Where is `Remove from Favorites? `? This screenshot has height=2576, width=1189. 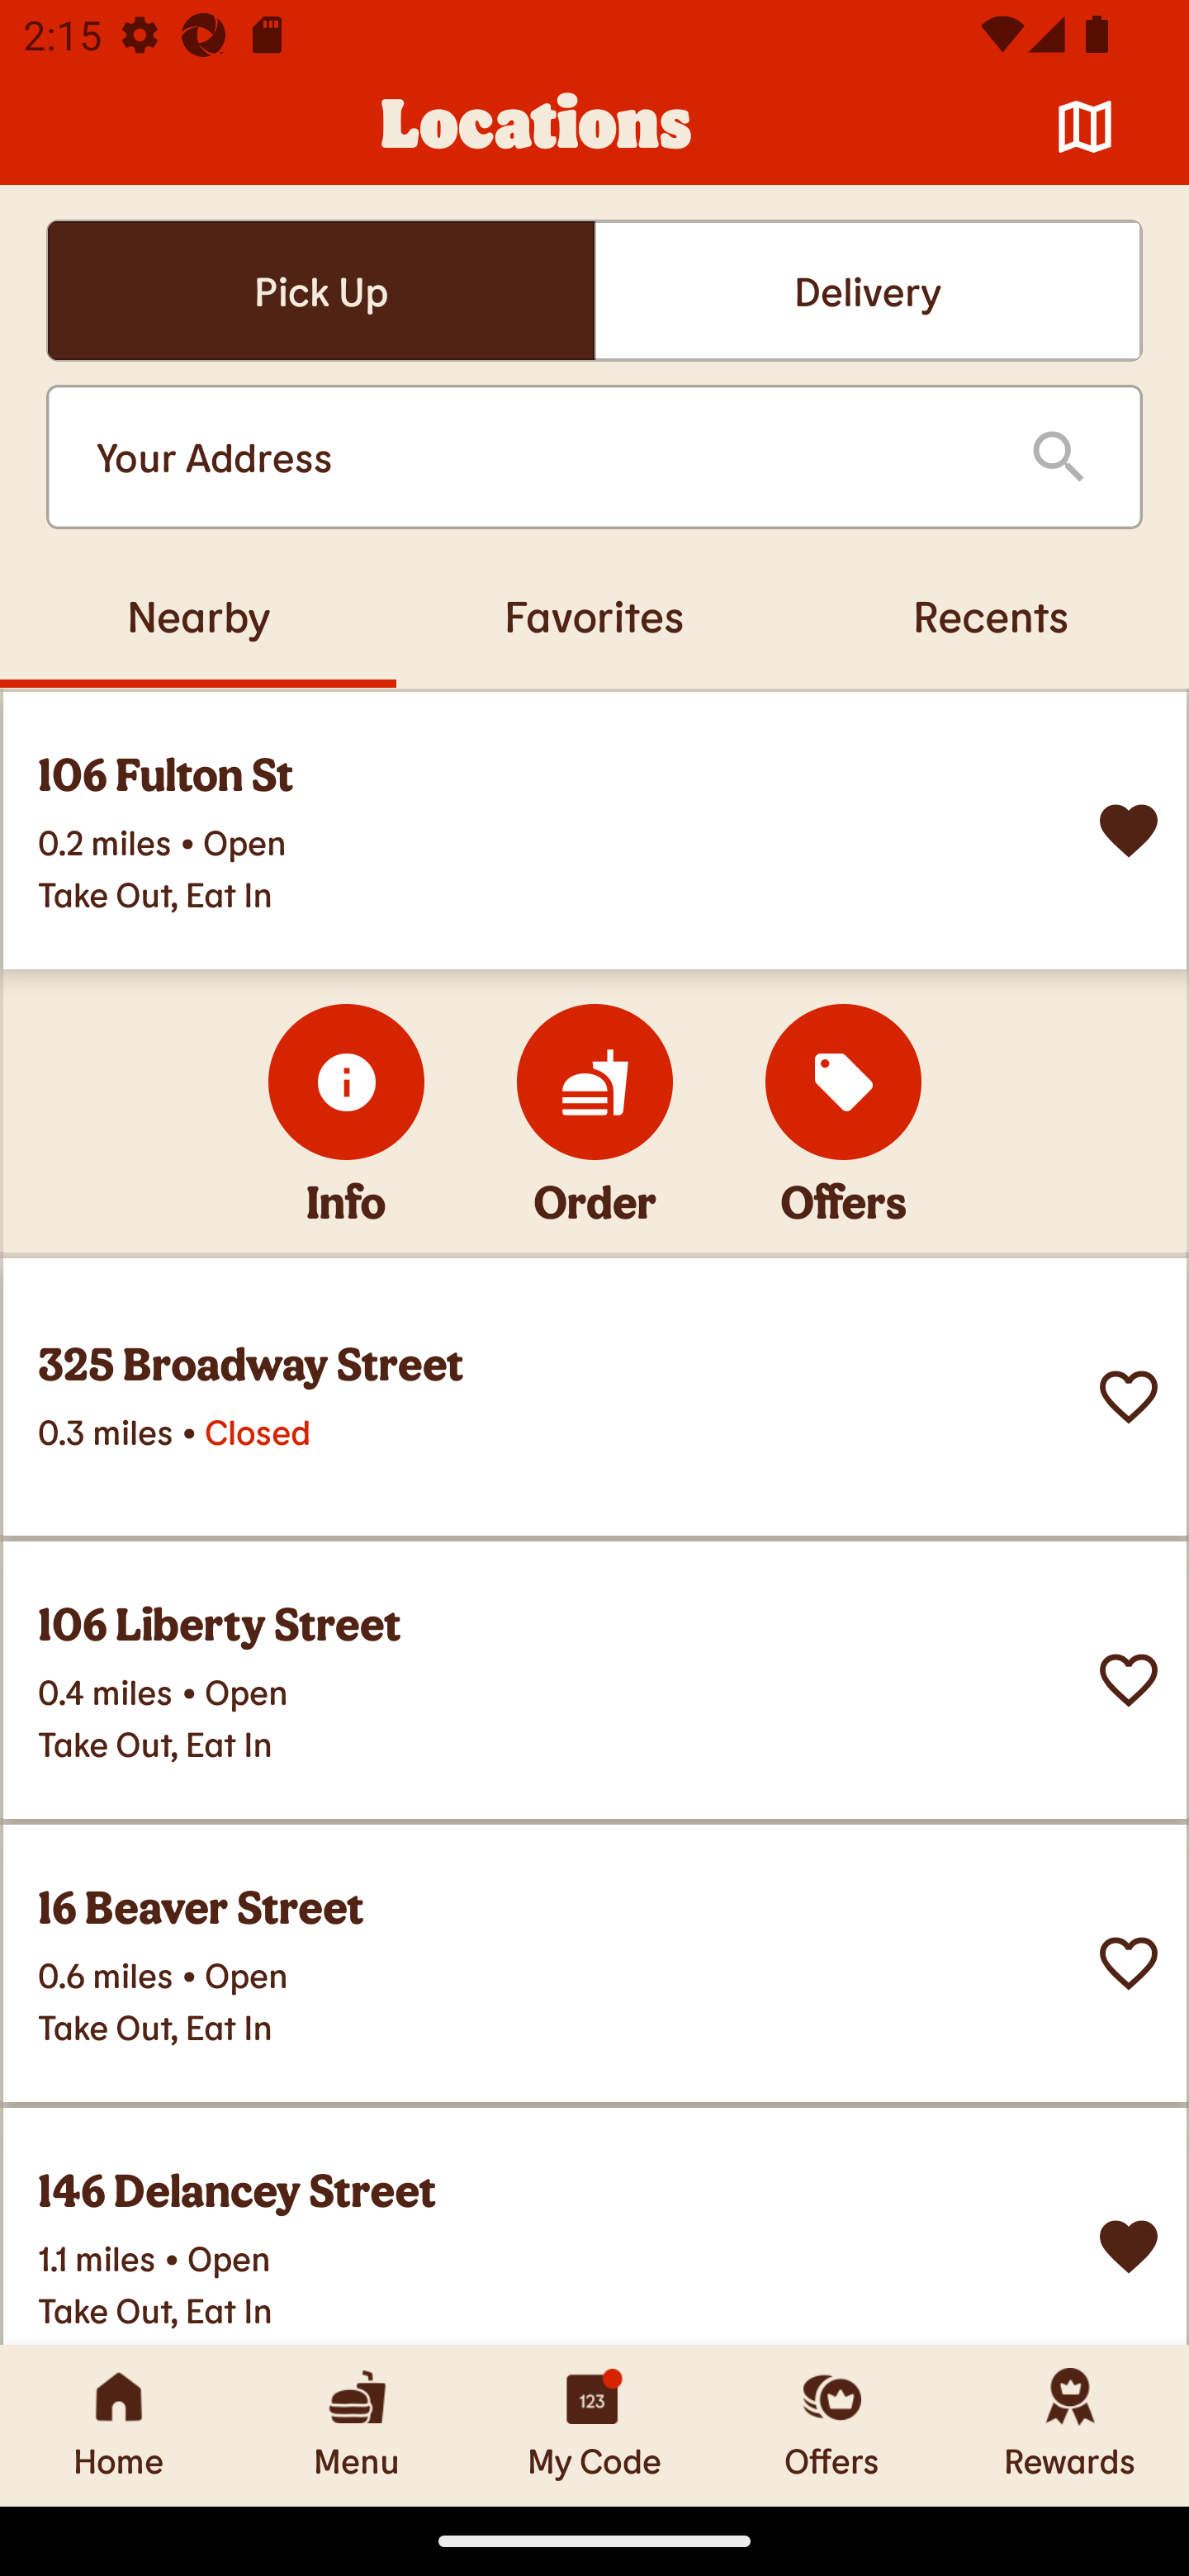 Remove from Favorites?  is located at coordinates (1129, 831).